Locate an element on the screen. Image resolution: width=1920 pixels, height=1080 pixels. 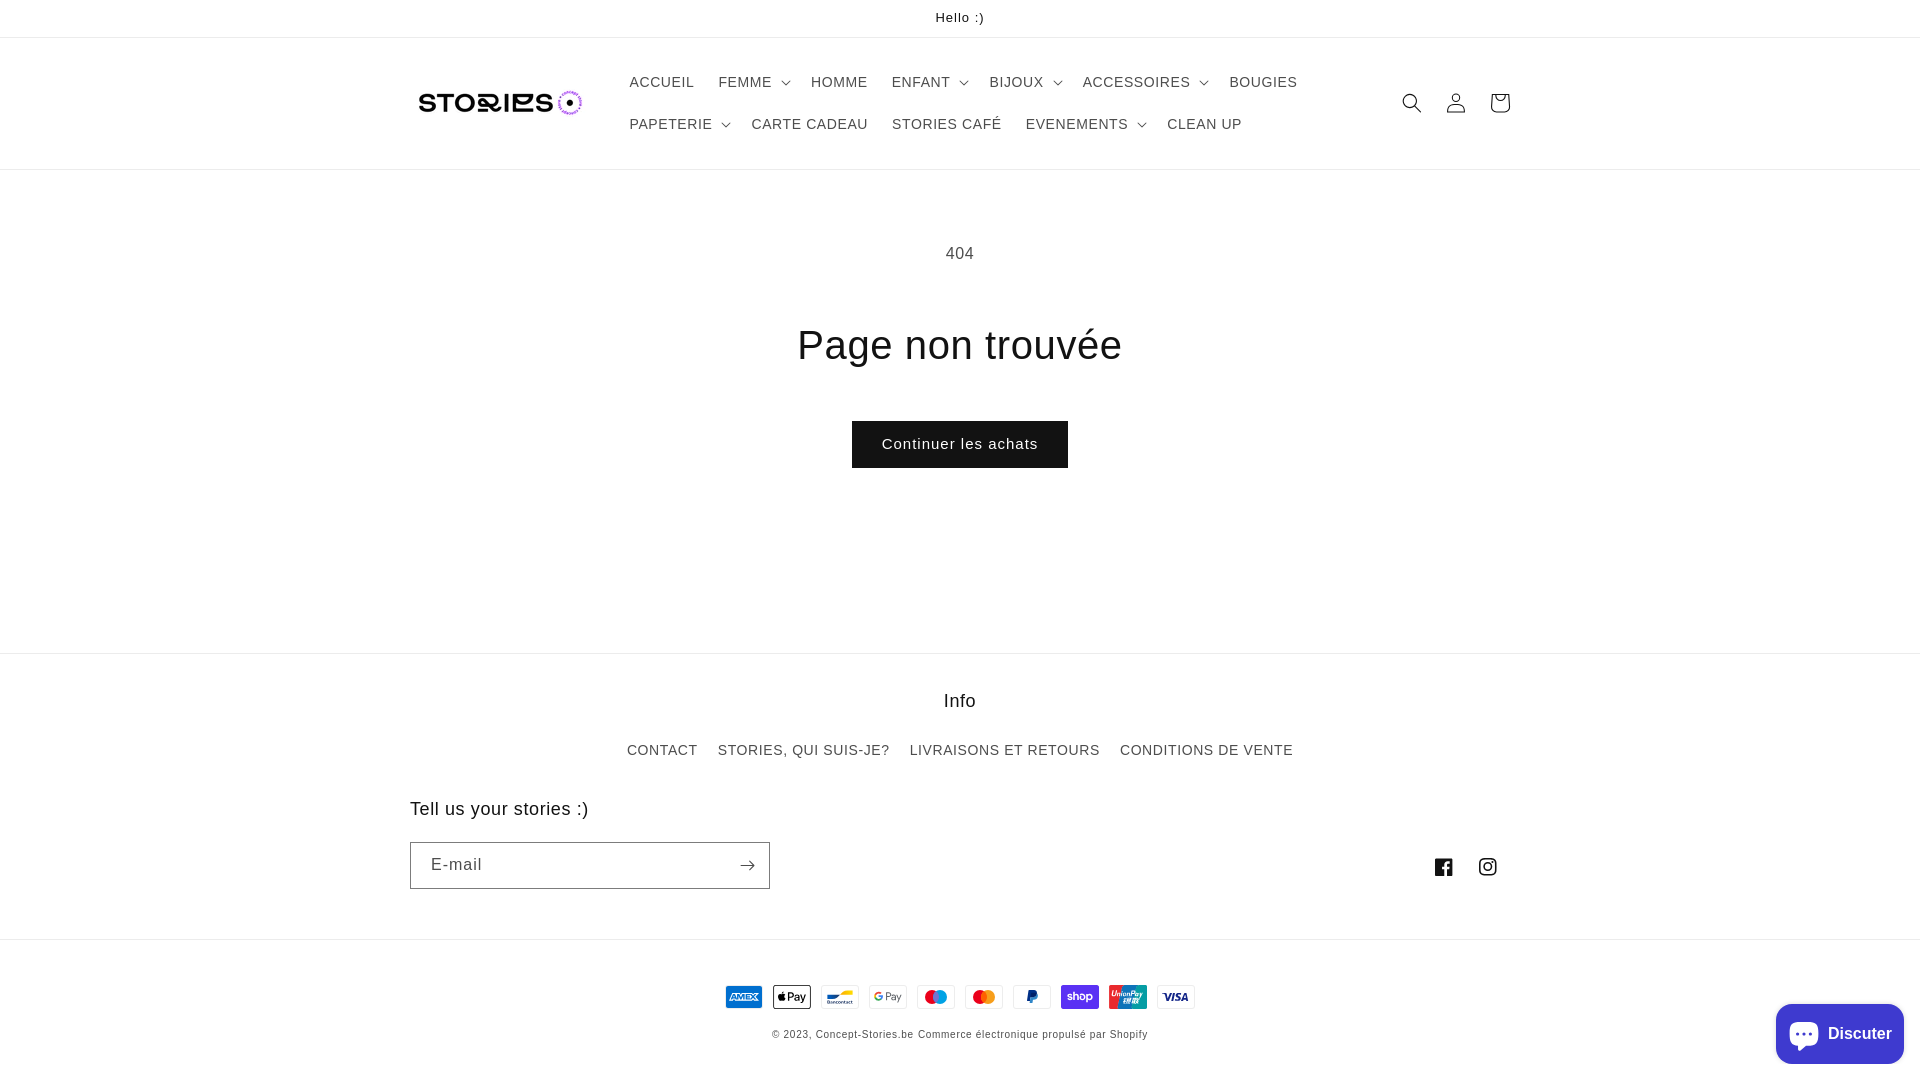
ACCUEIL is located at coordinates (662, 82).